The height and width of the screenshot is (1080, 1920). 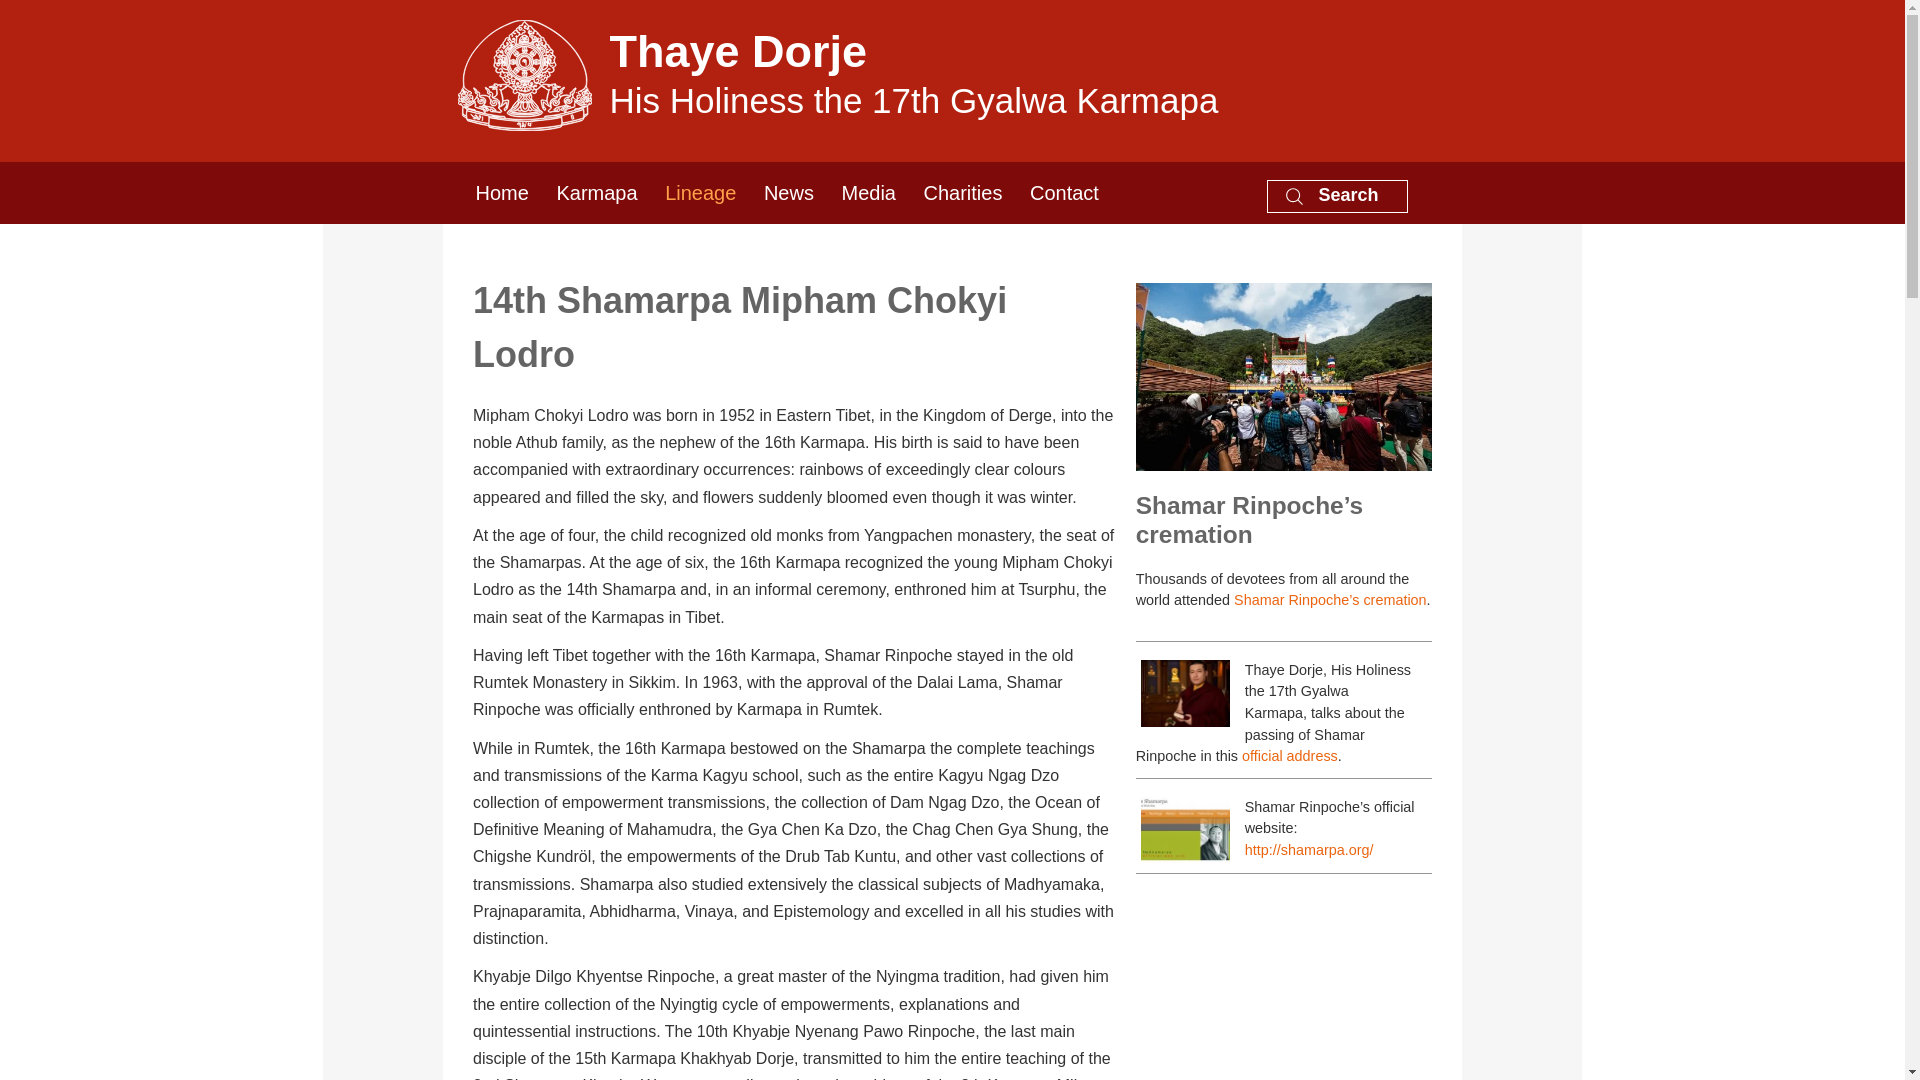 I want to click on Official website of His Holiness 17th Karmapa Thaye Dorje, so click(x=502, y=193).